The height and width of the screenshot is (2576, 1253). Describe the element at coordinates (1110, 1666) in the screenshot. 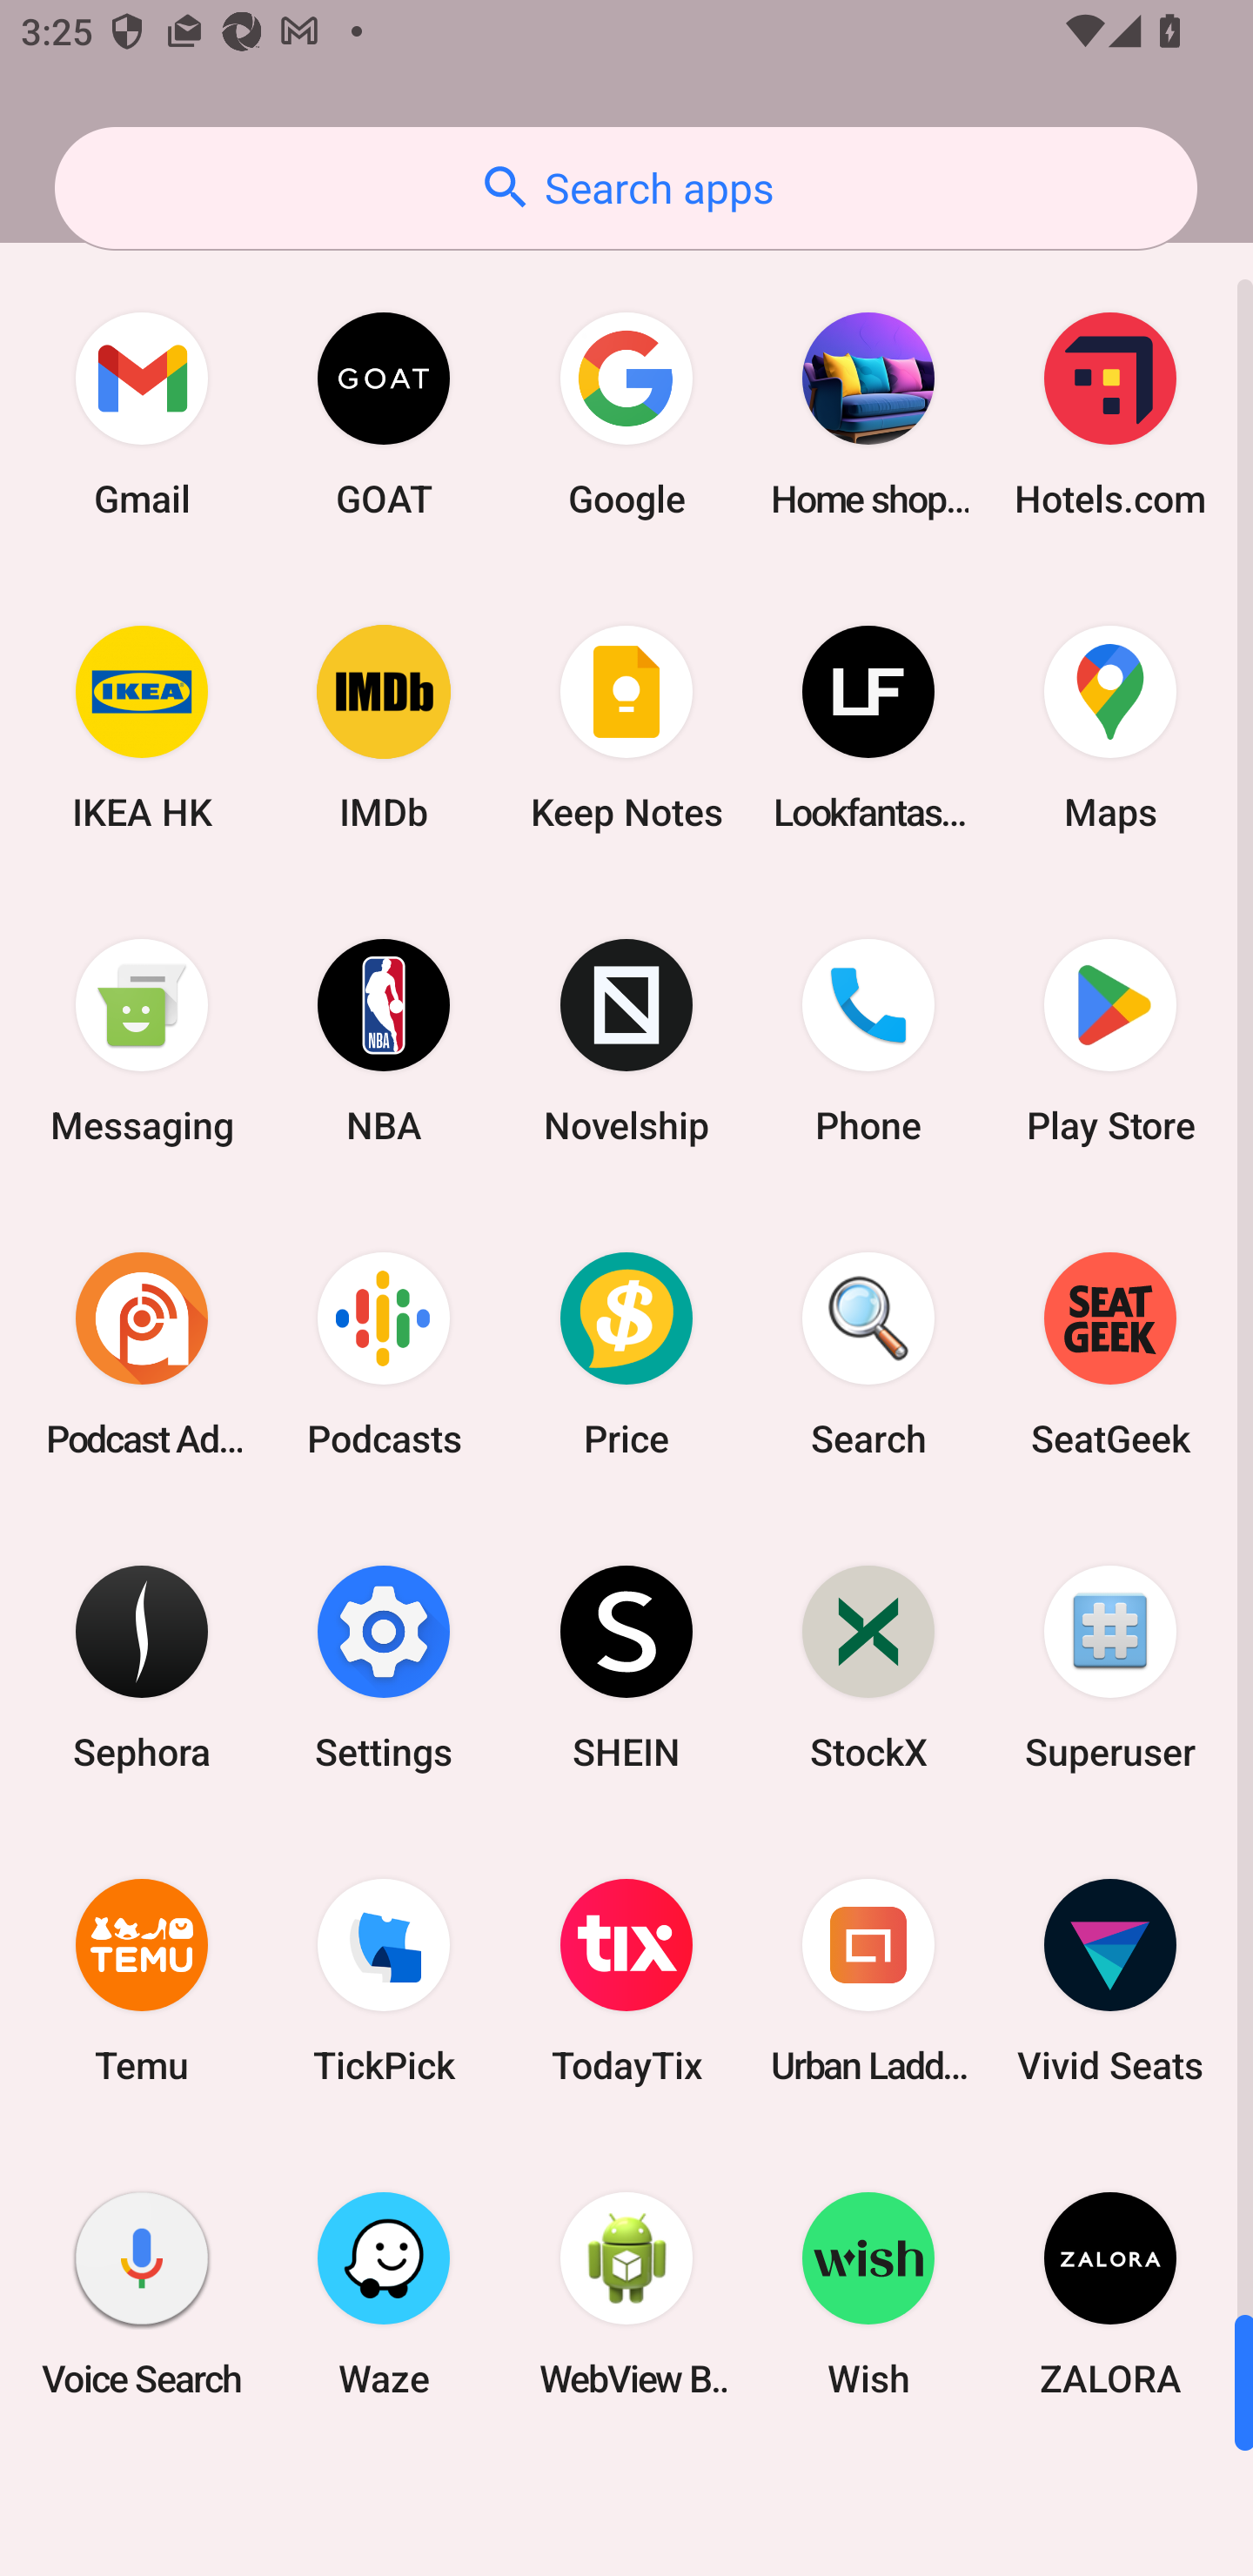

I see `Superuser` at that location.